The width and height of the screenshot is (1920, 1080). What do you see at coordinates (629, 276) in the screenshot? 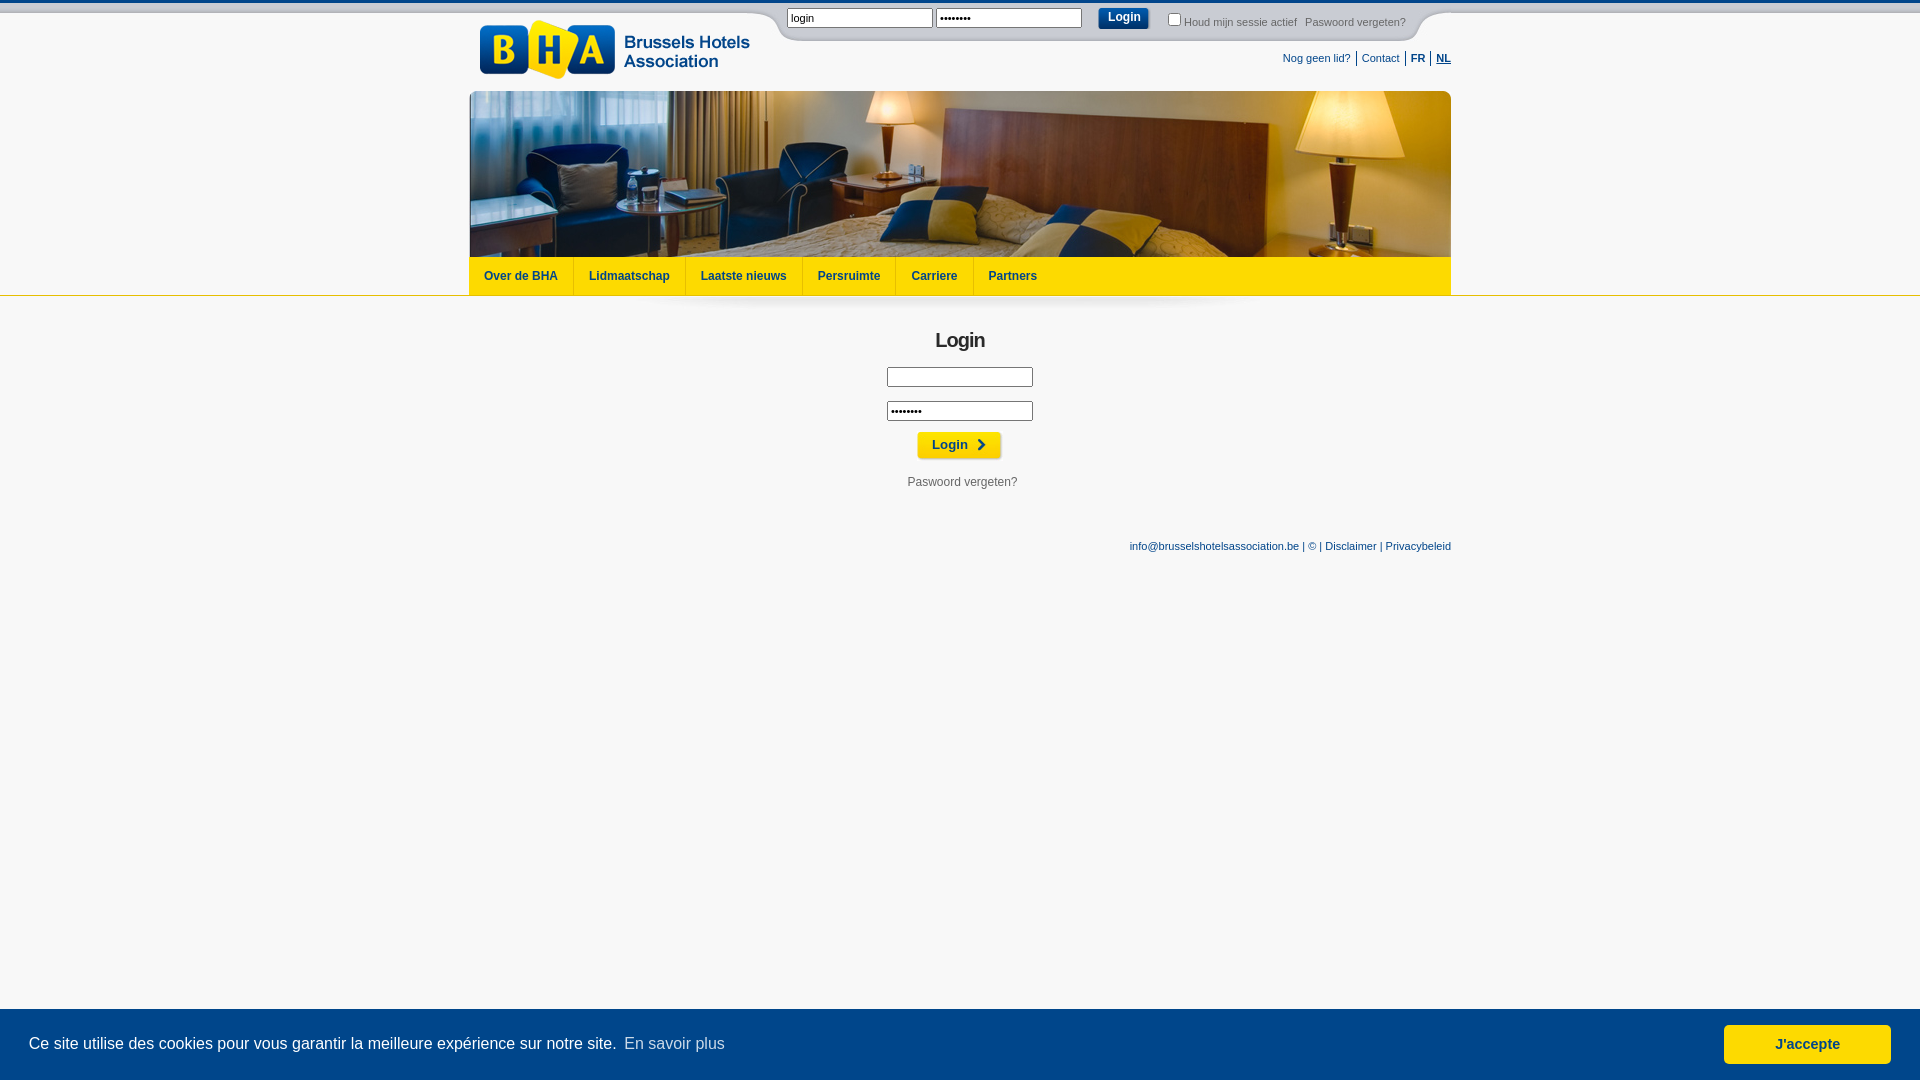
I see `Lidmaatschap` at bounding box center [629, 276].